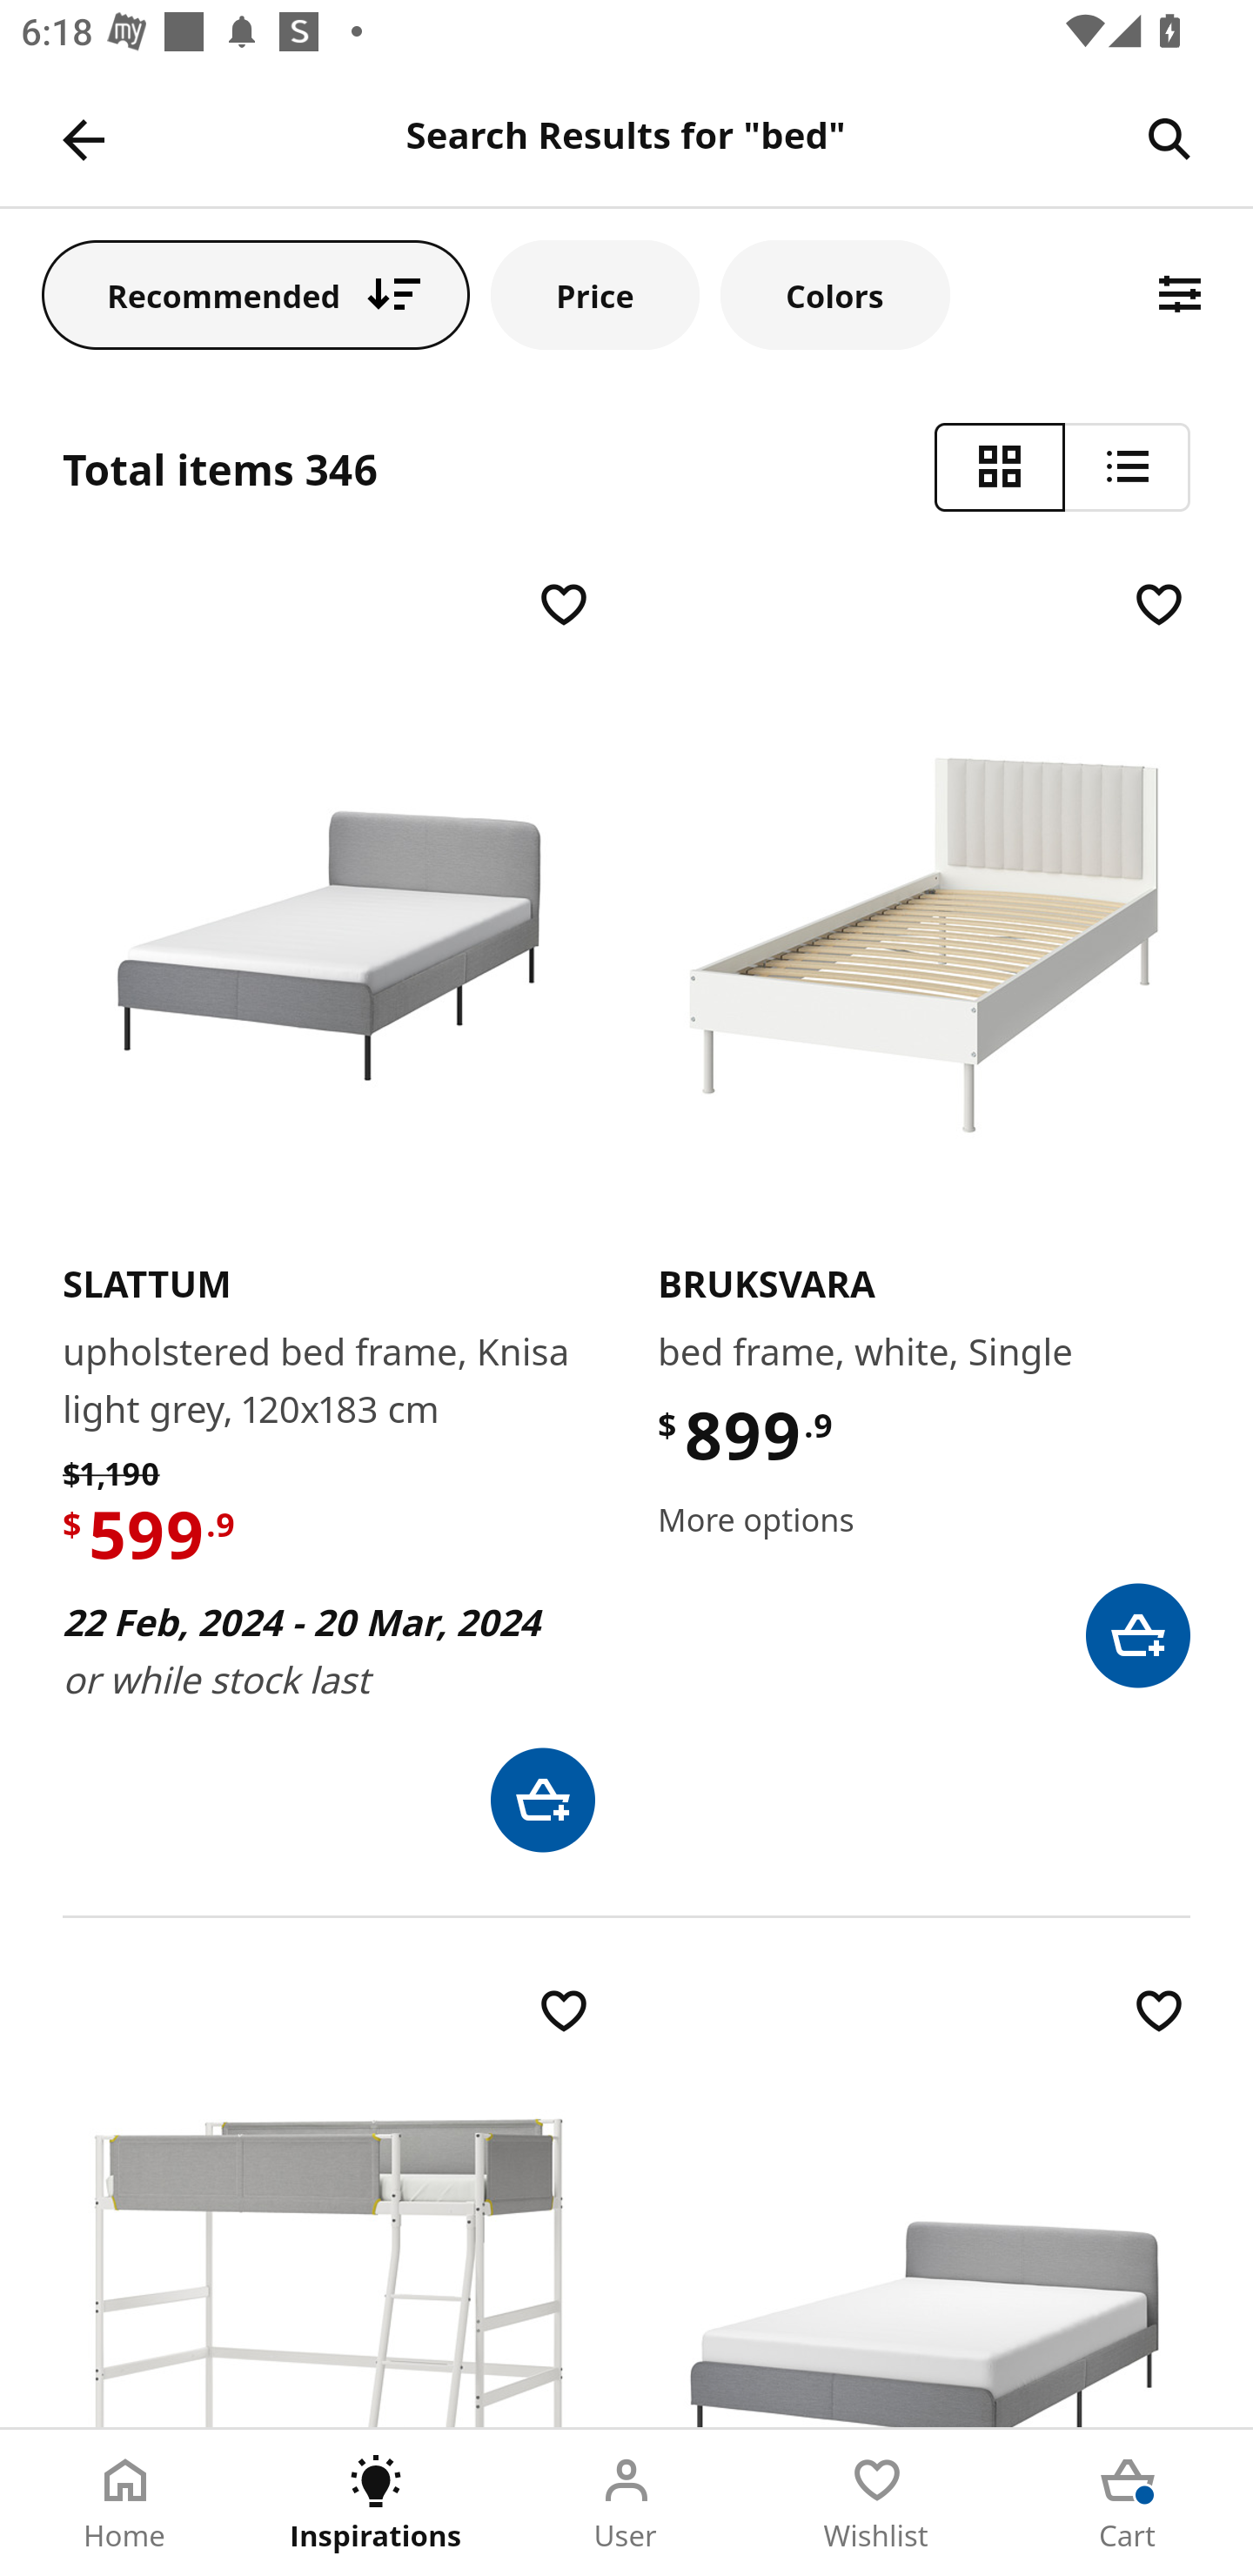  What do you see at coordinates (125, 2503) in the screenshot?
I see `Home
Tab 1 of 5` at bounding box center [125, 2503].